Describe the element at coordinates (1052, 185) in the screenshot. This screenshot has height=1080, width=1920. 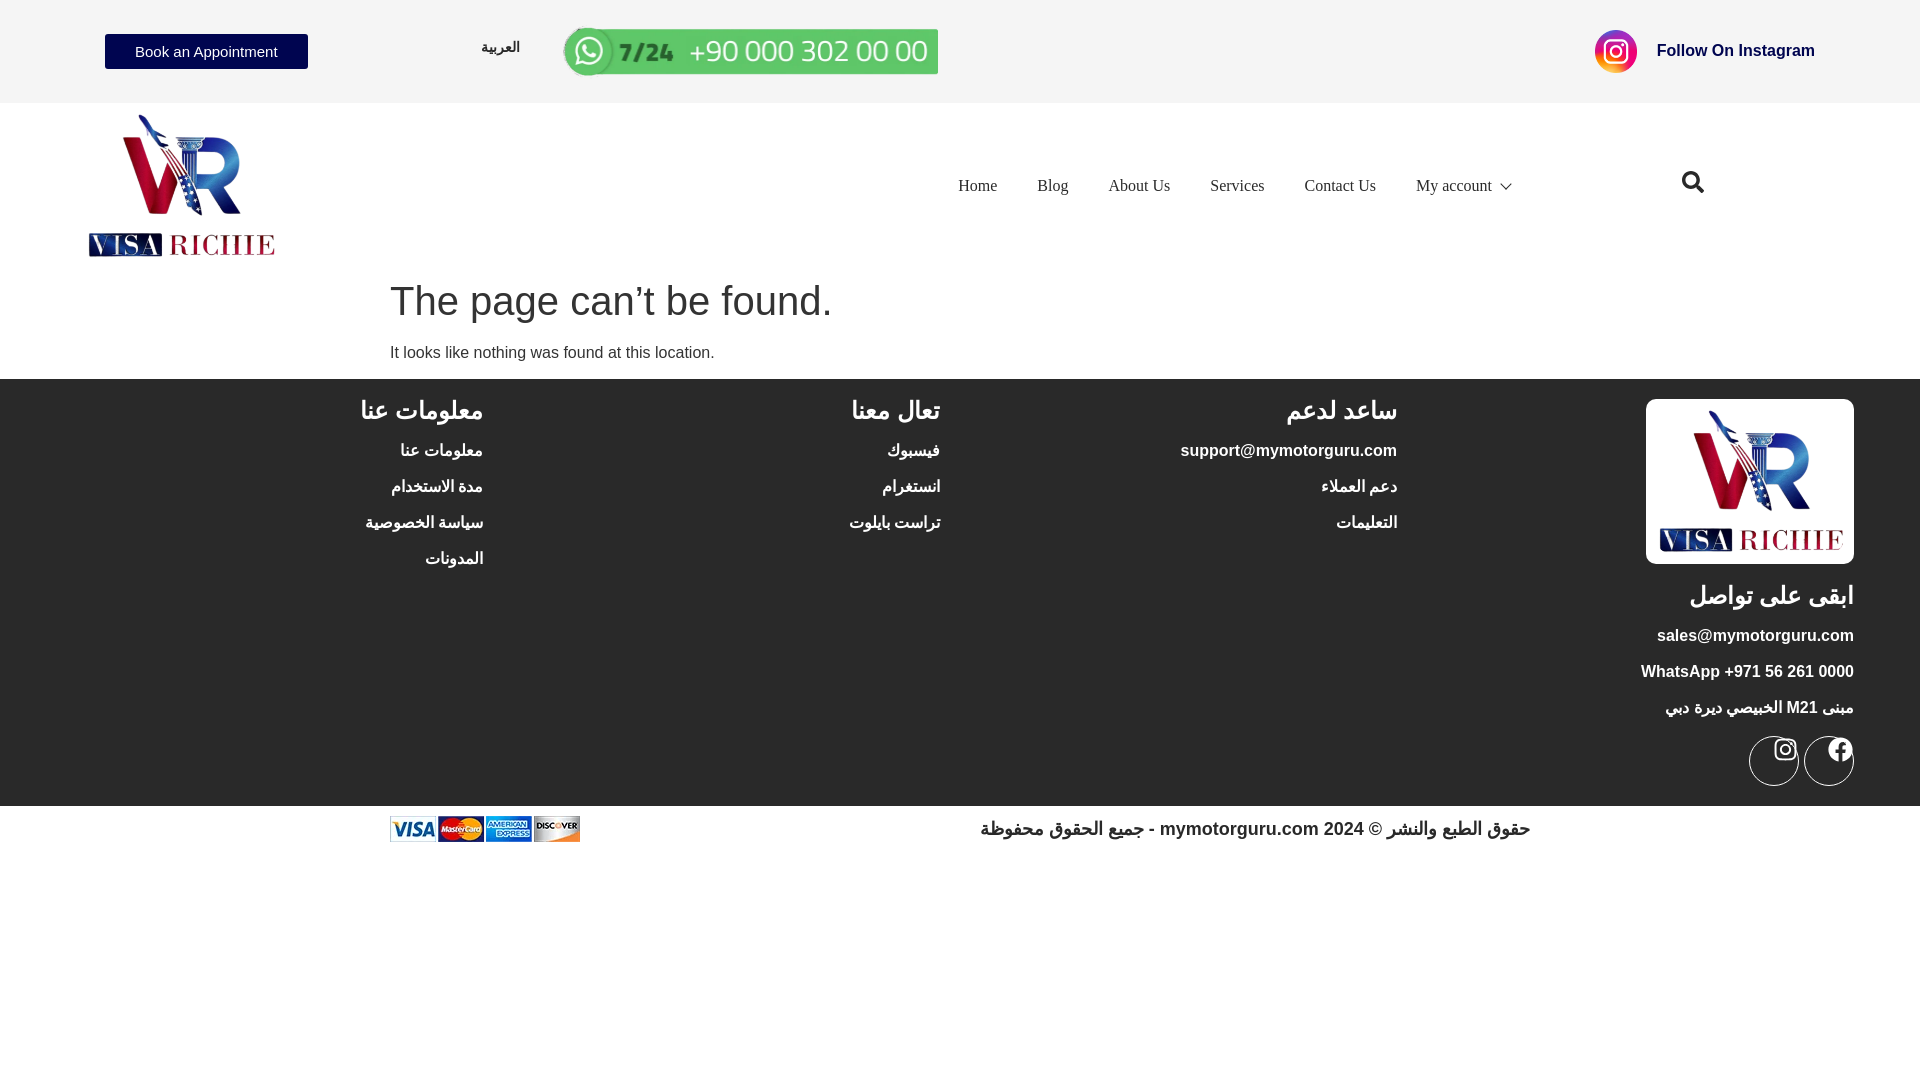
I see `Blog` at that location.